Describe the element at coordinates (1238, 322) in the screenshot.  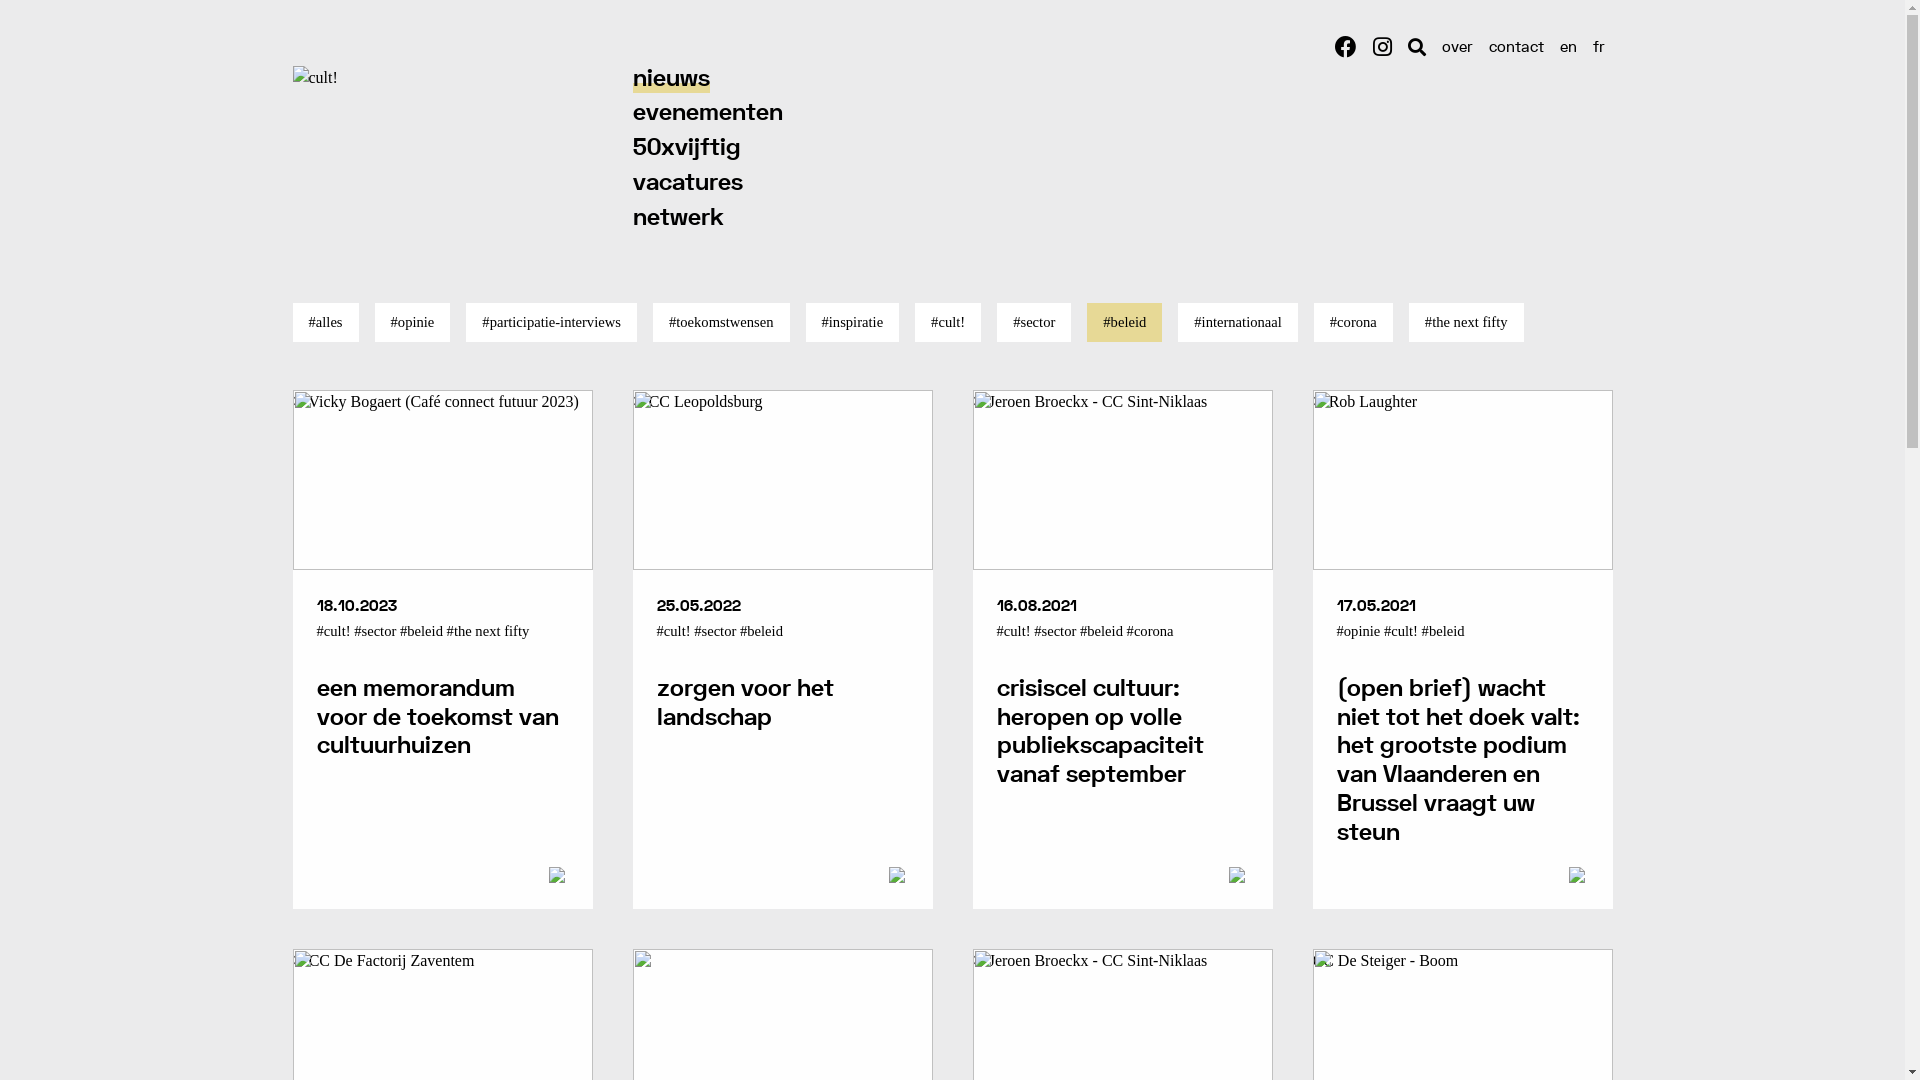
I see `#internationaal` at that location.